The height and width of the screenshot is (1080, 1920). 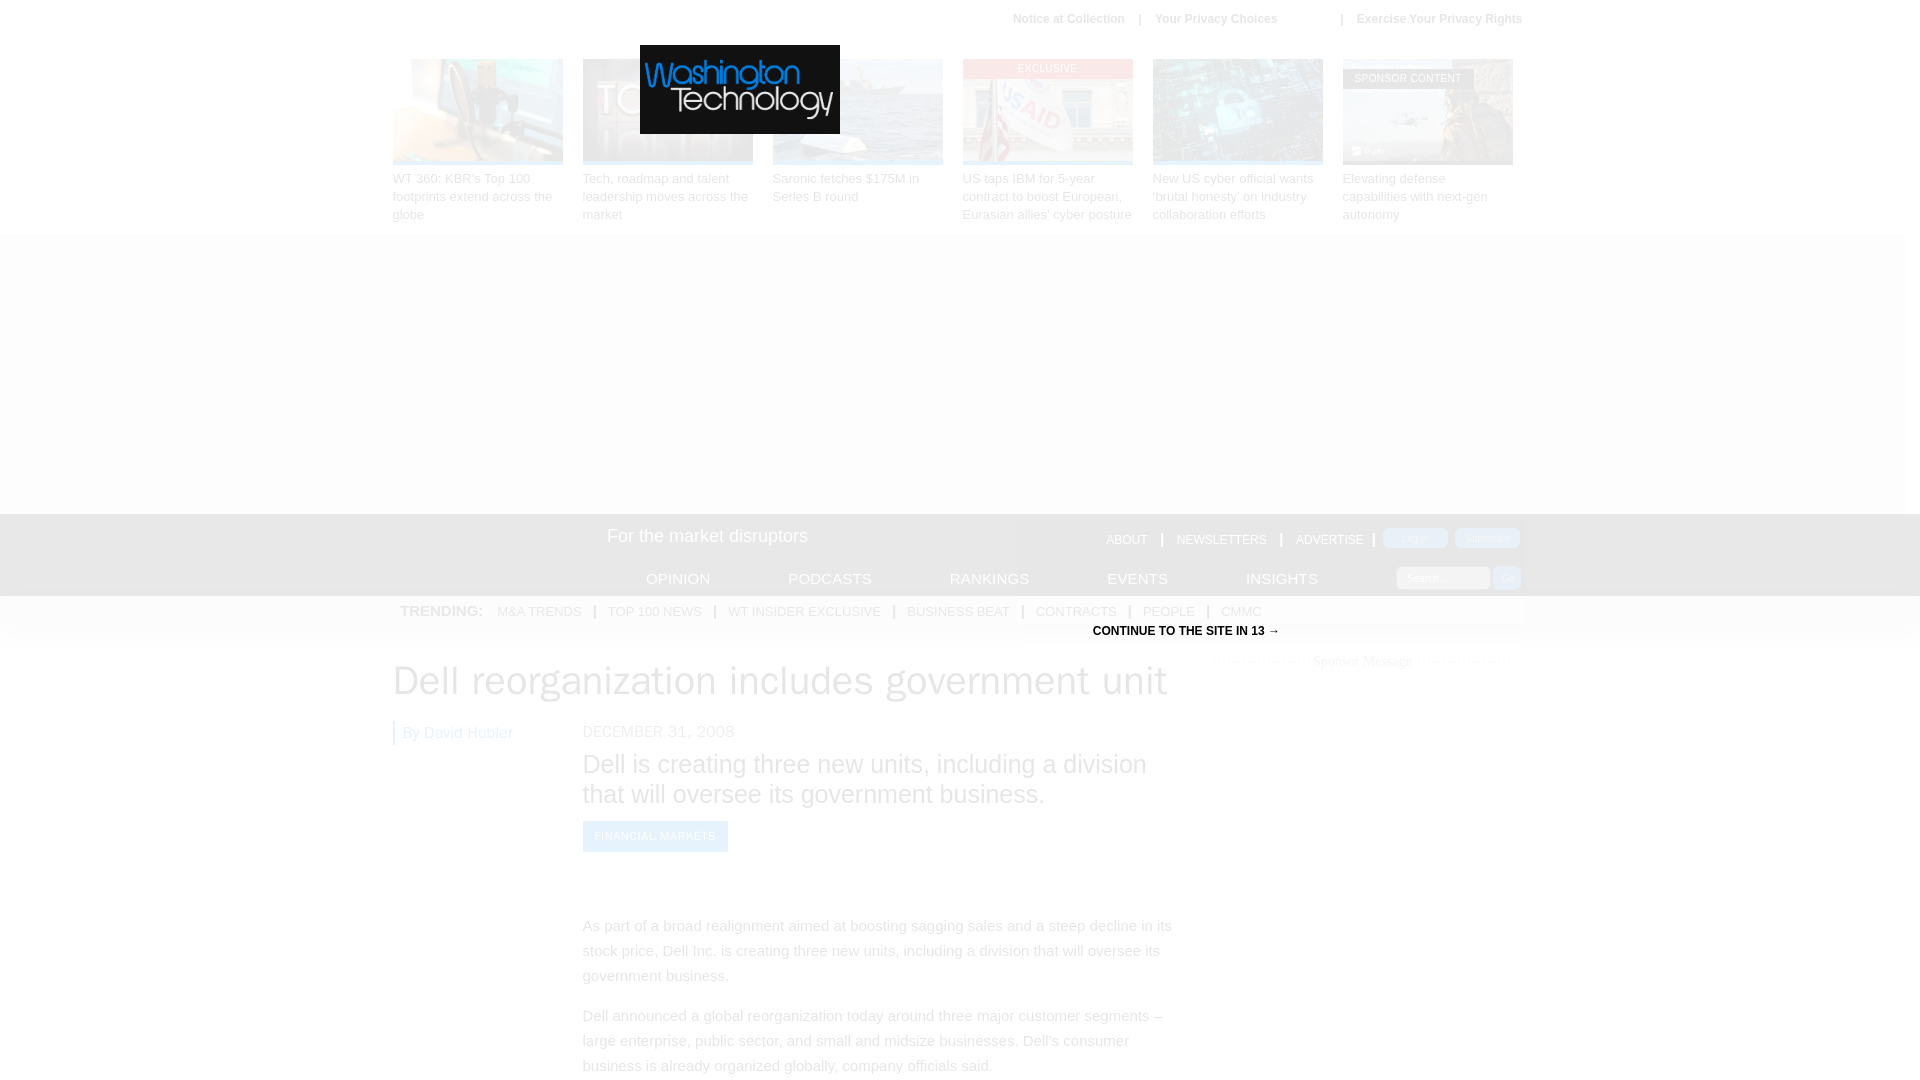 I want to click on Notice at Collection, so click(x=1069, y=18).